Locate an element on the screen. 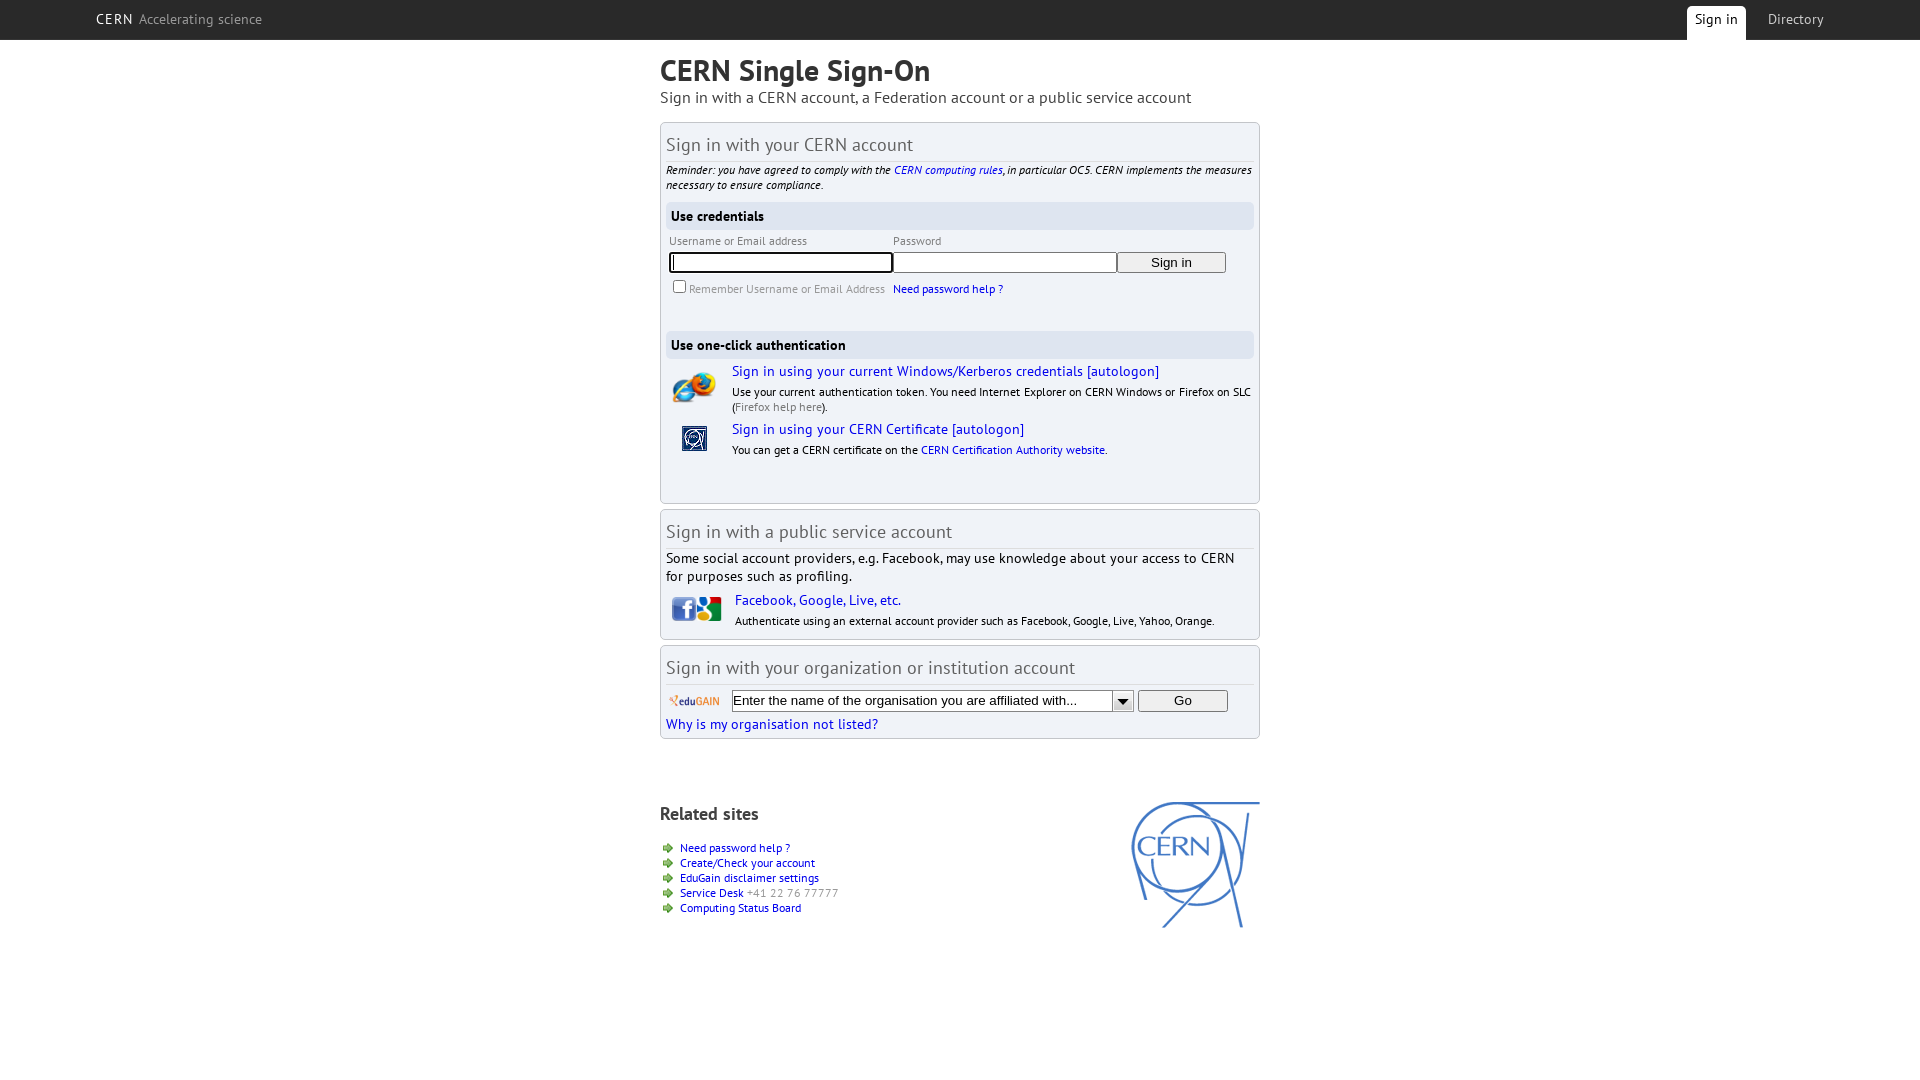  Facebook, Google, Live, etc. is located at coordinates (818, 600).